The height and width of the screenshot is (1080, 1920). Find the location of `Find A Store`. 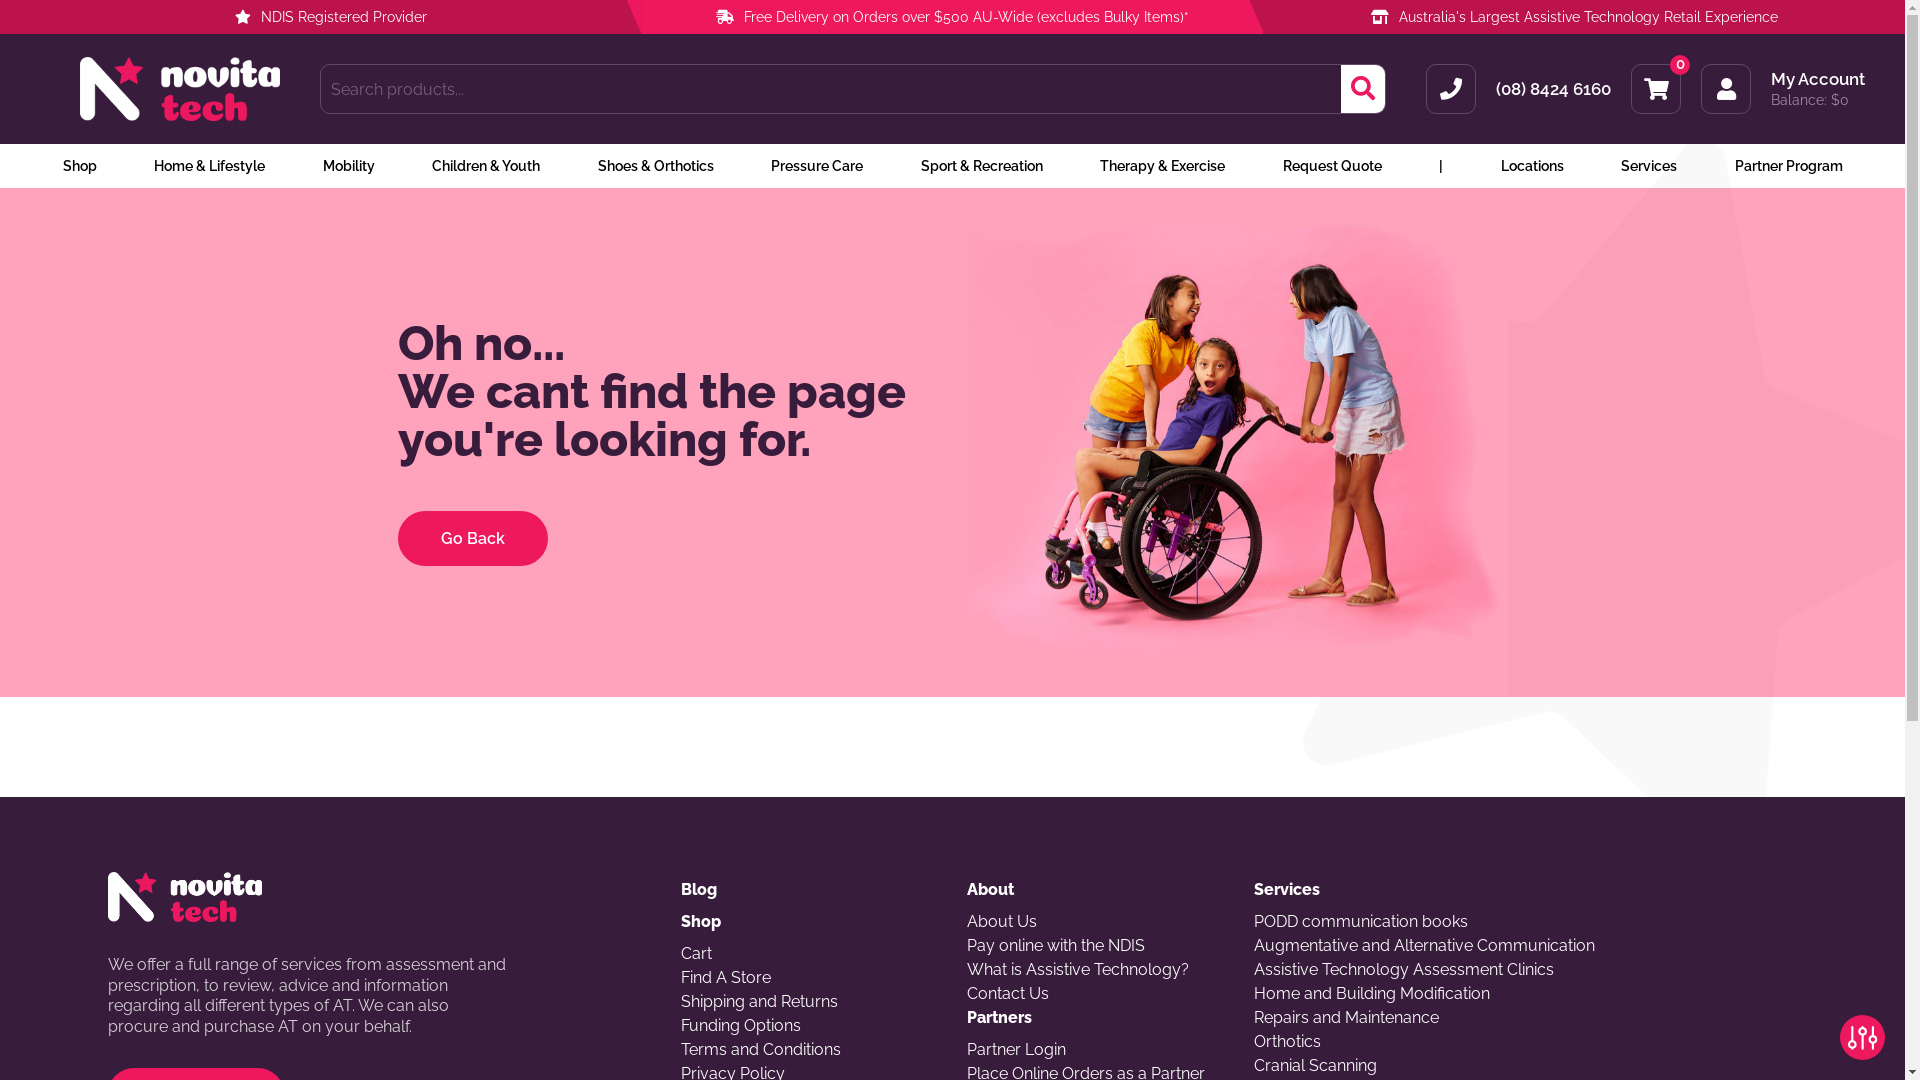

Find A Store is located at coordinates (810, 978).